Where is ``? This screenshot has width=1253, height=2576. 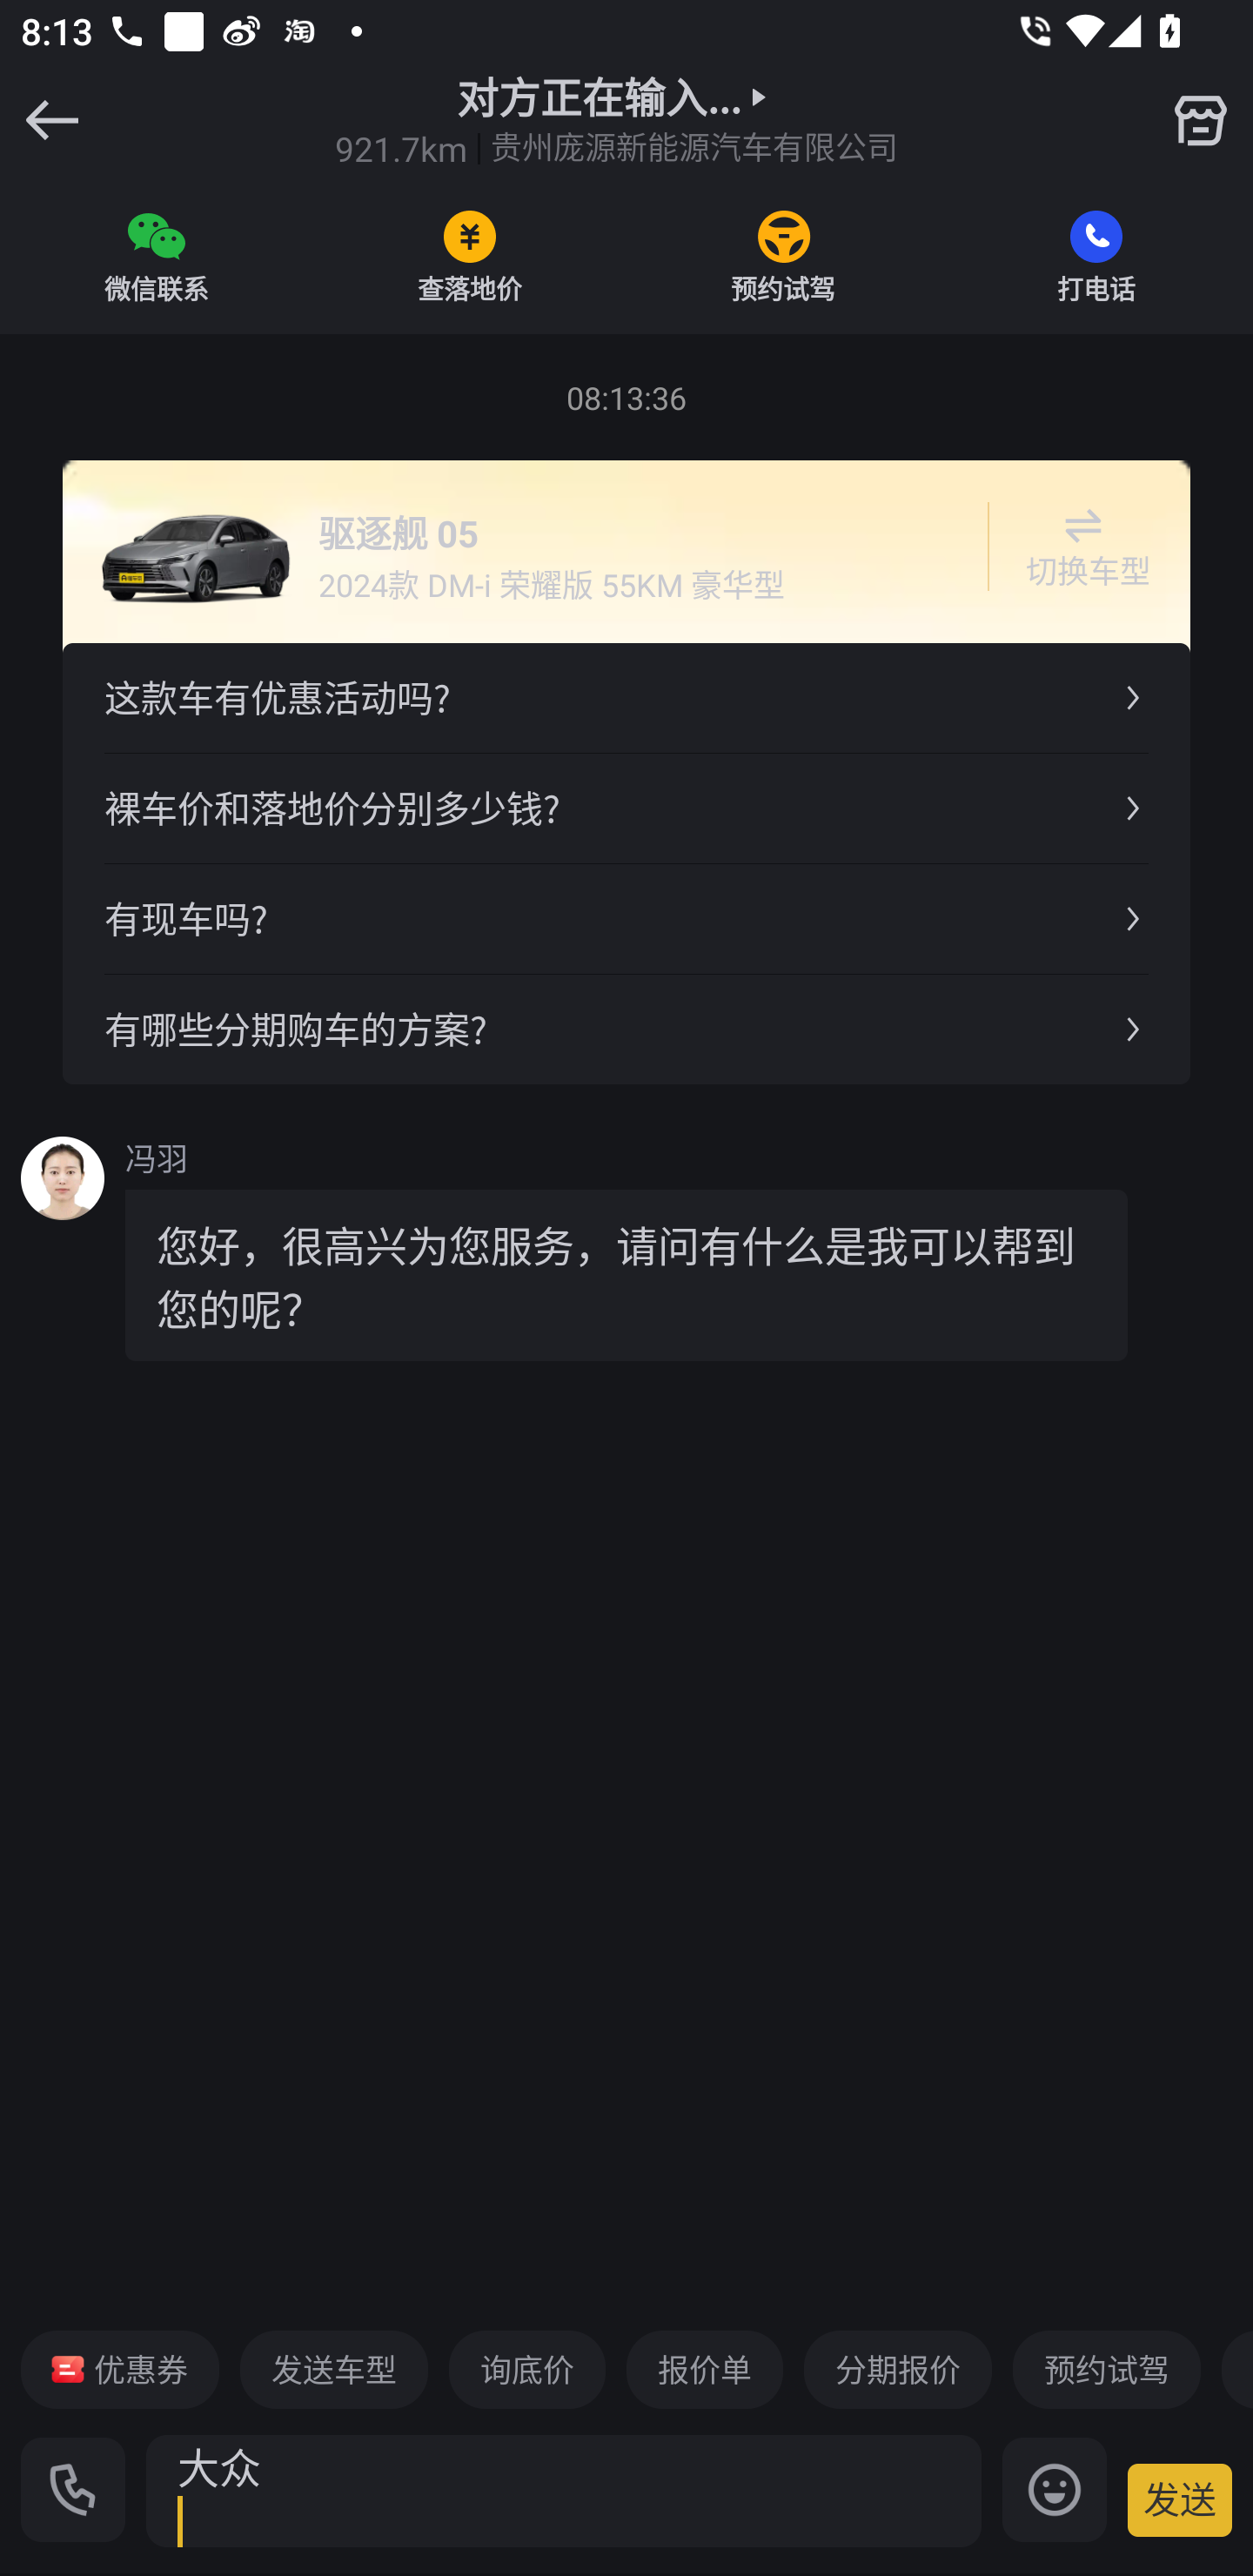  is located at coordinates (1200, 120).